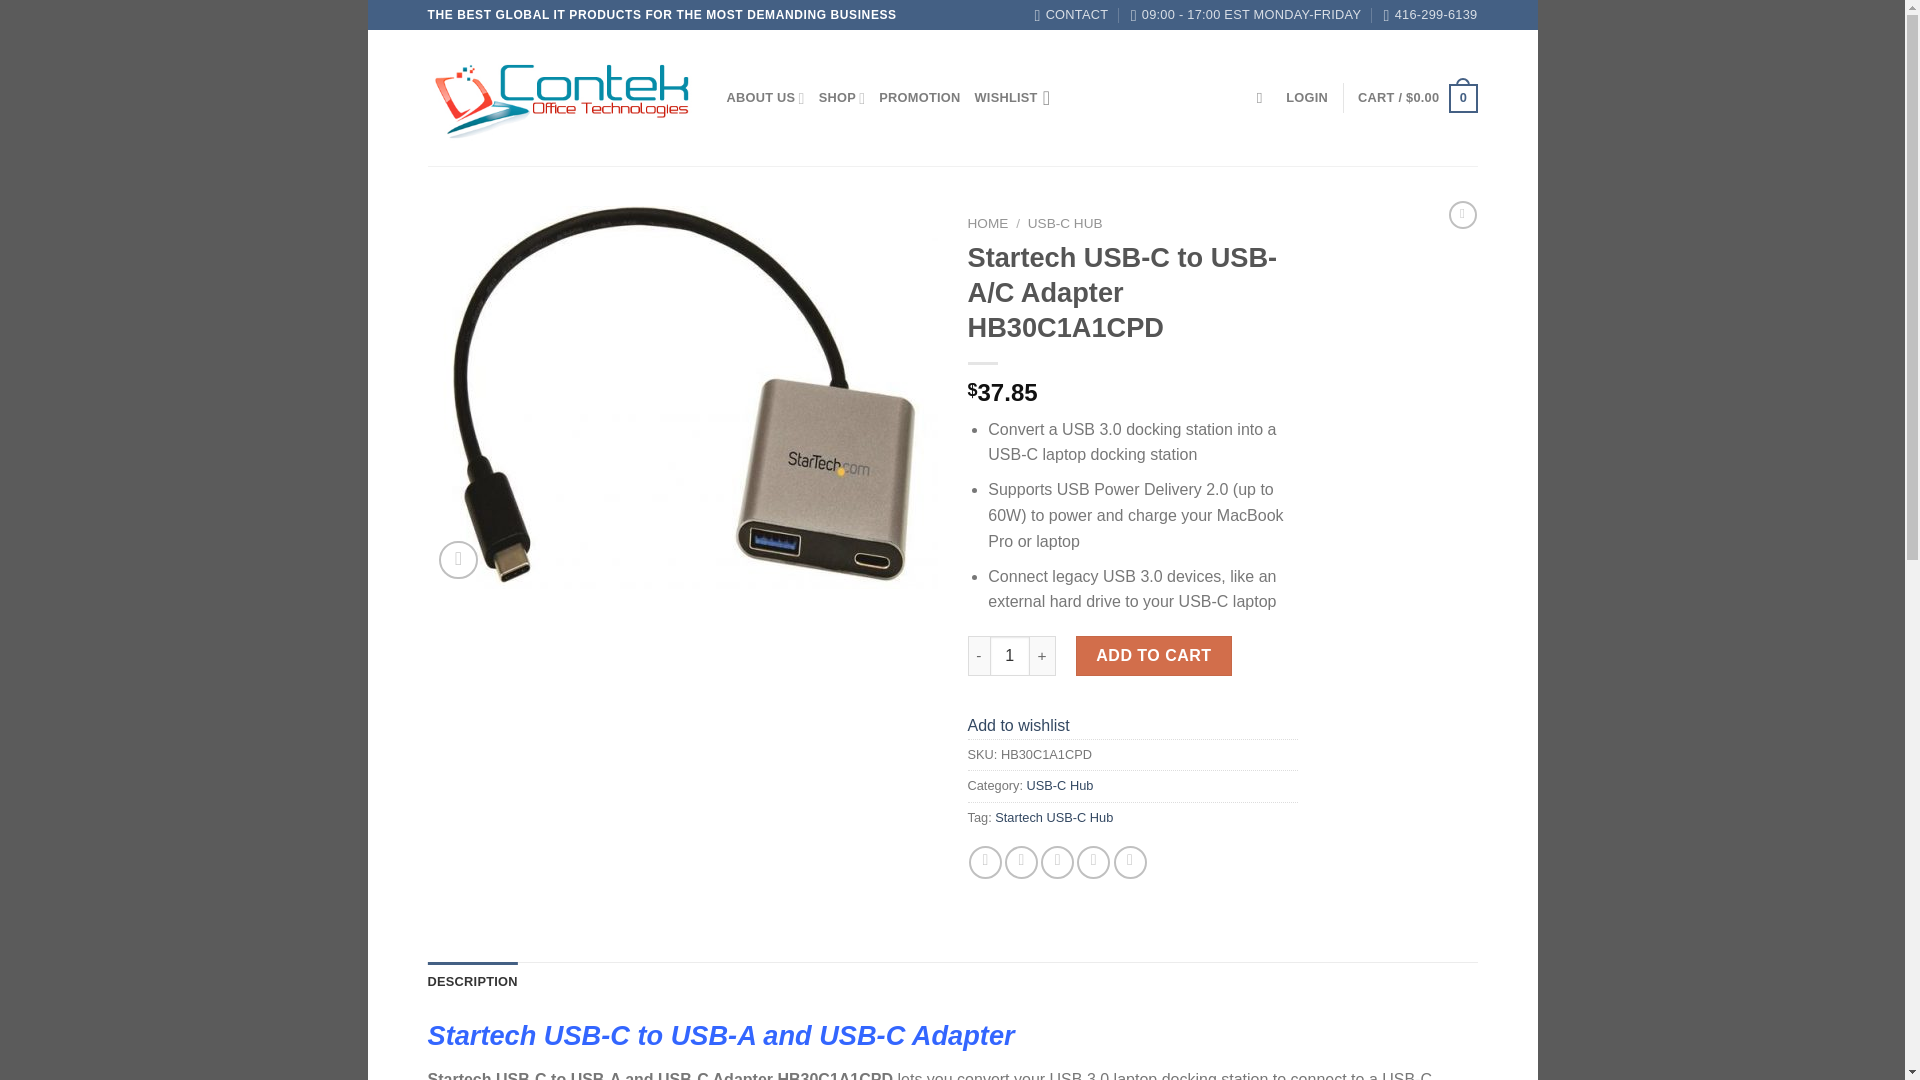 This screenshot has width=1920, height=1080. What do you see at coordinates (1056, 862) in the screenshot?
I see `Email to a Friend` at bounding box center [1056, 862].